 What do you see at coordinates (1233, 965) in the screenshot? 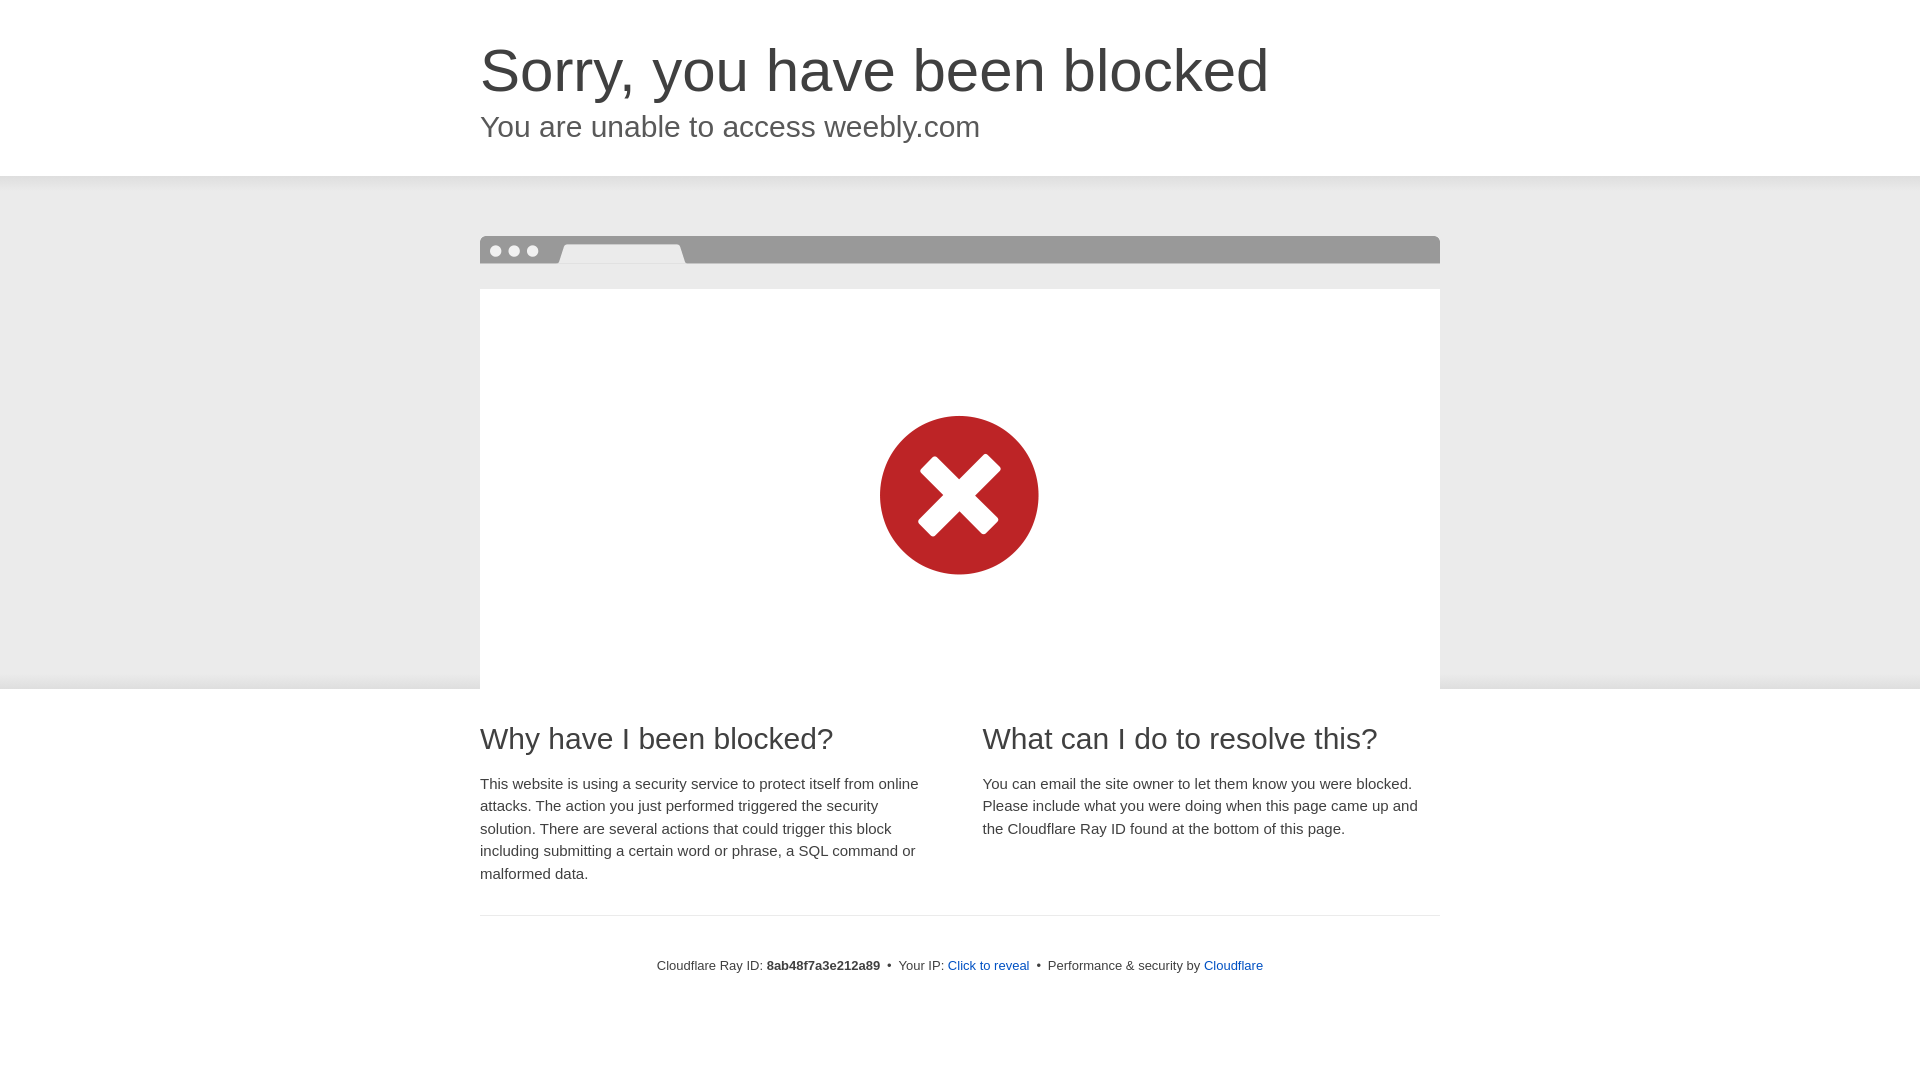
I see `Cloudflare` at bounding box center [1233, 965].